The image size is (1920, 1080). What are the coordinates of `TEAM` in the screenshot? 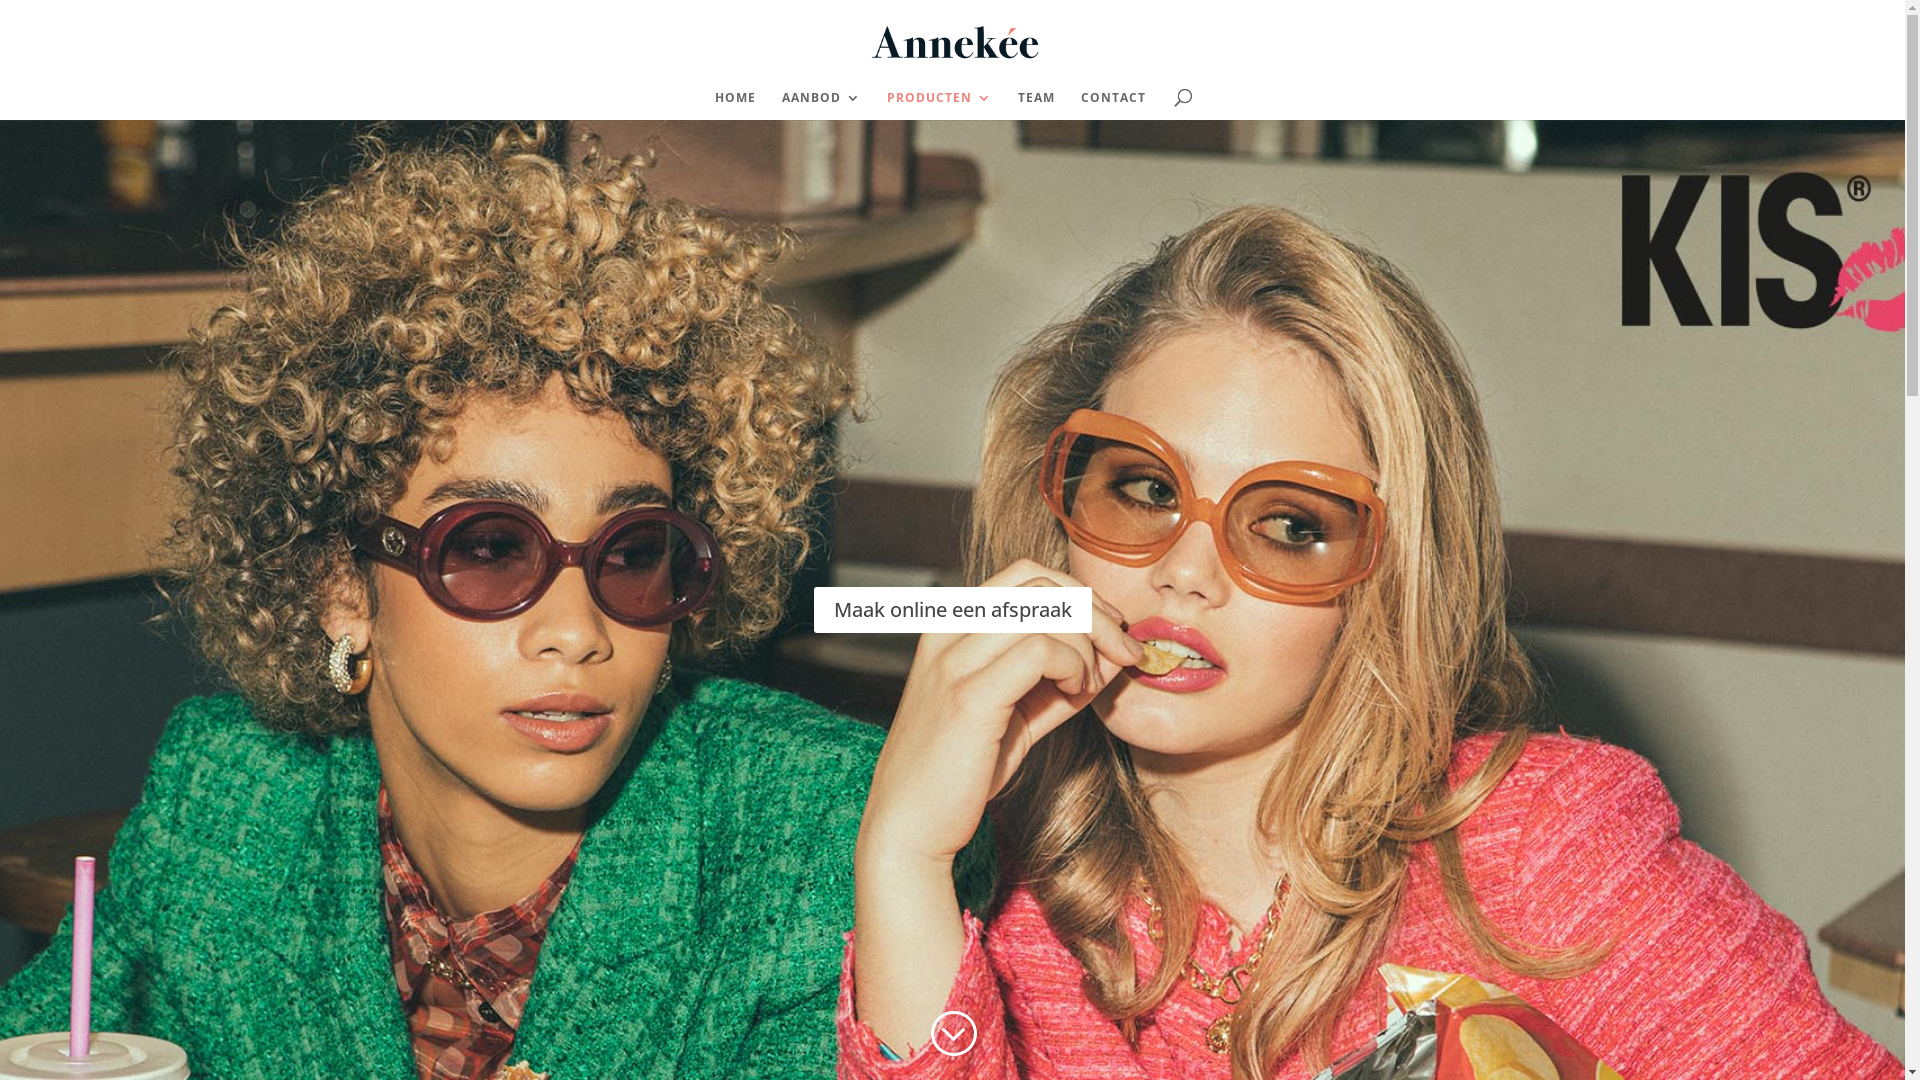 It's located at (1036, 106).